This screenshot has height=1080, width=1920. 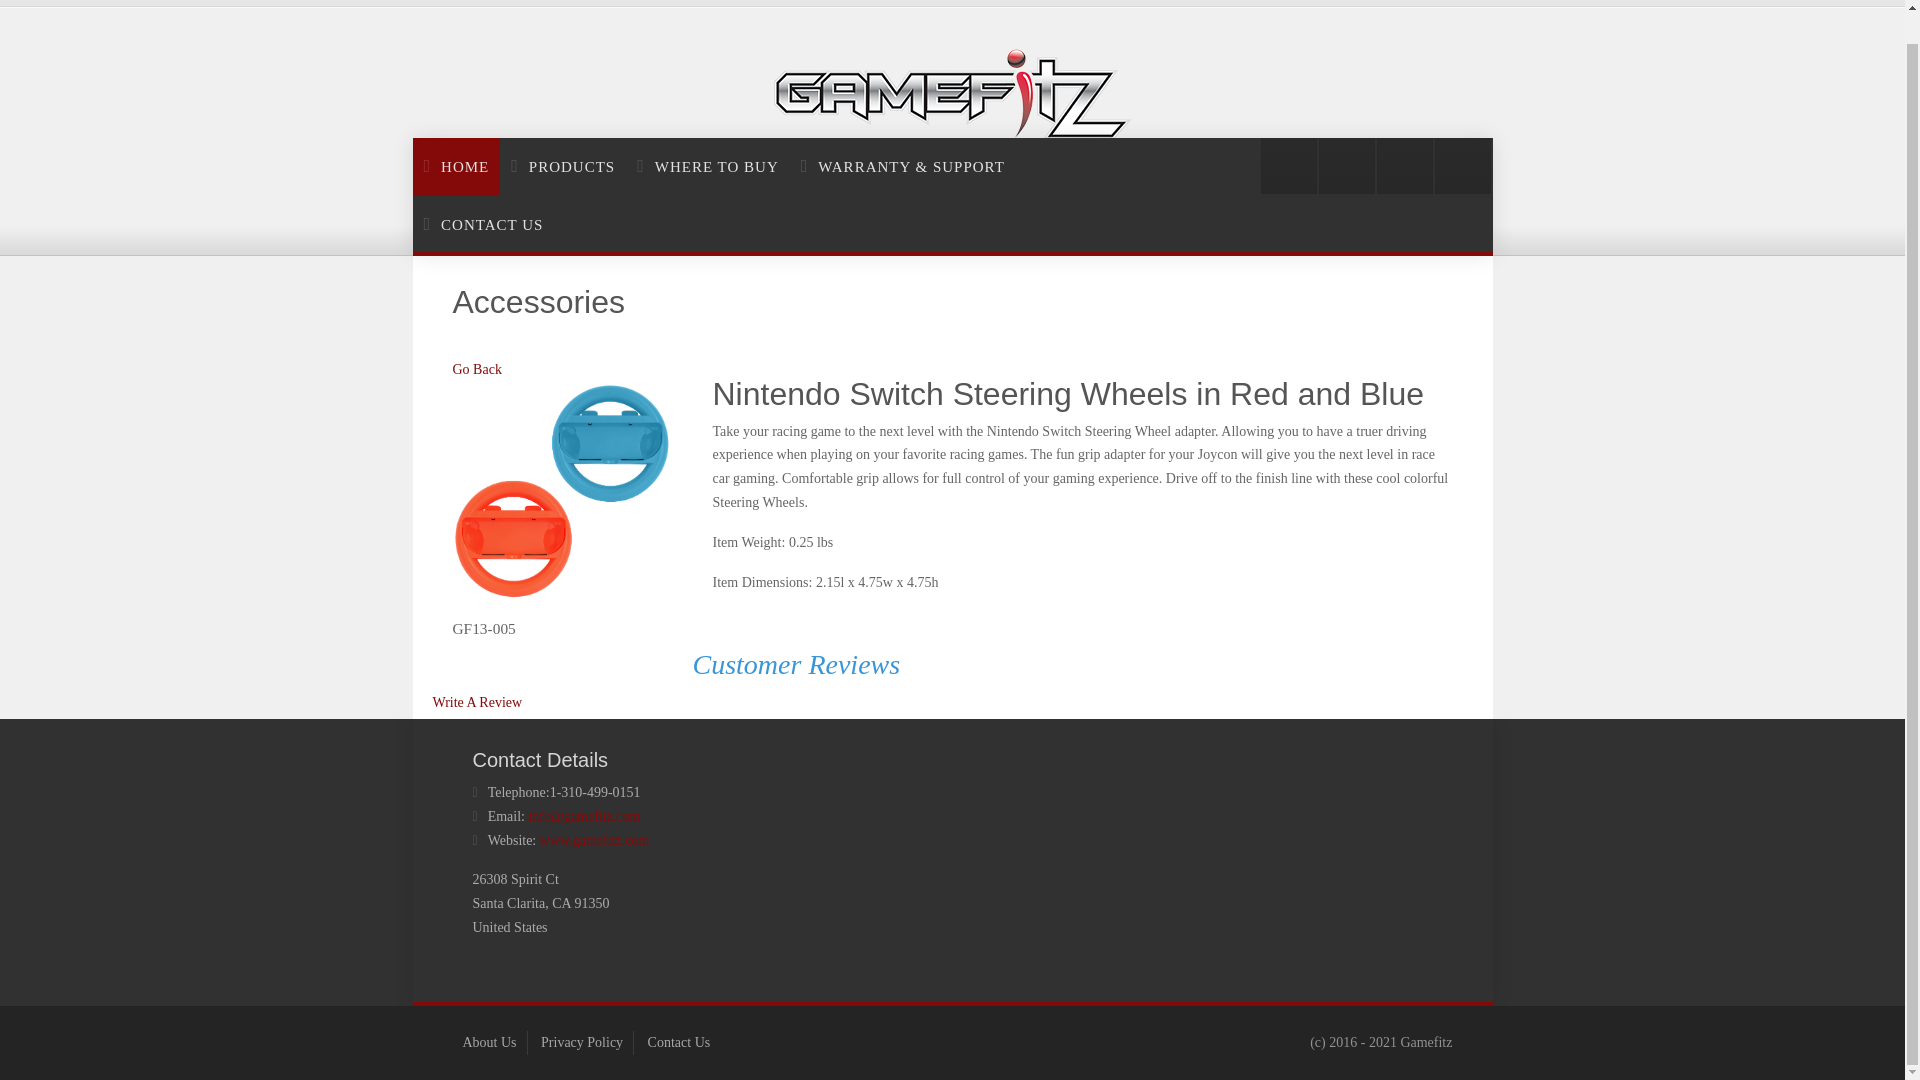 What do you see at coordinates (483, 224) in the screenshot?
I see `CONTACT US` at bounding box center [483, 224].